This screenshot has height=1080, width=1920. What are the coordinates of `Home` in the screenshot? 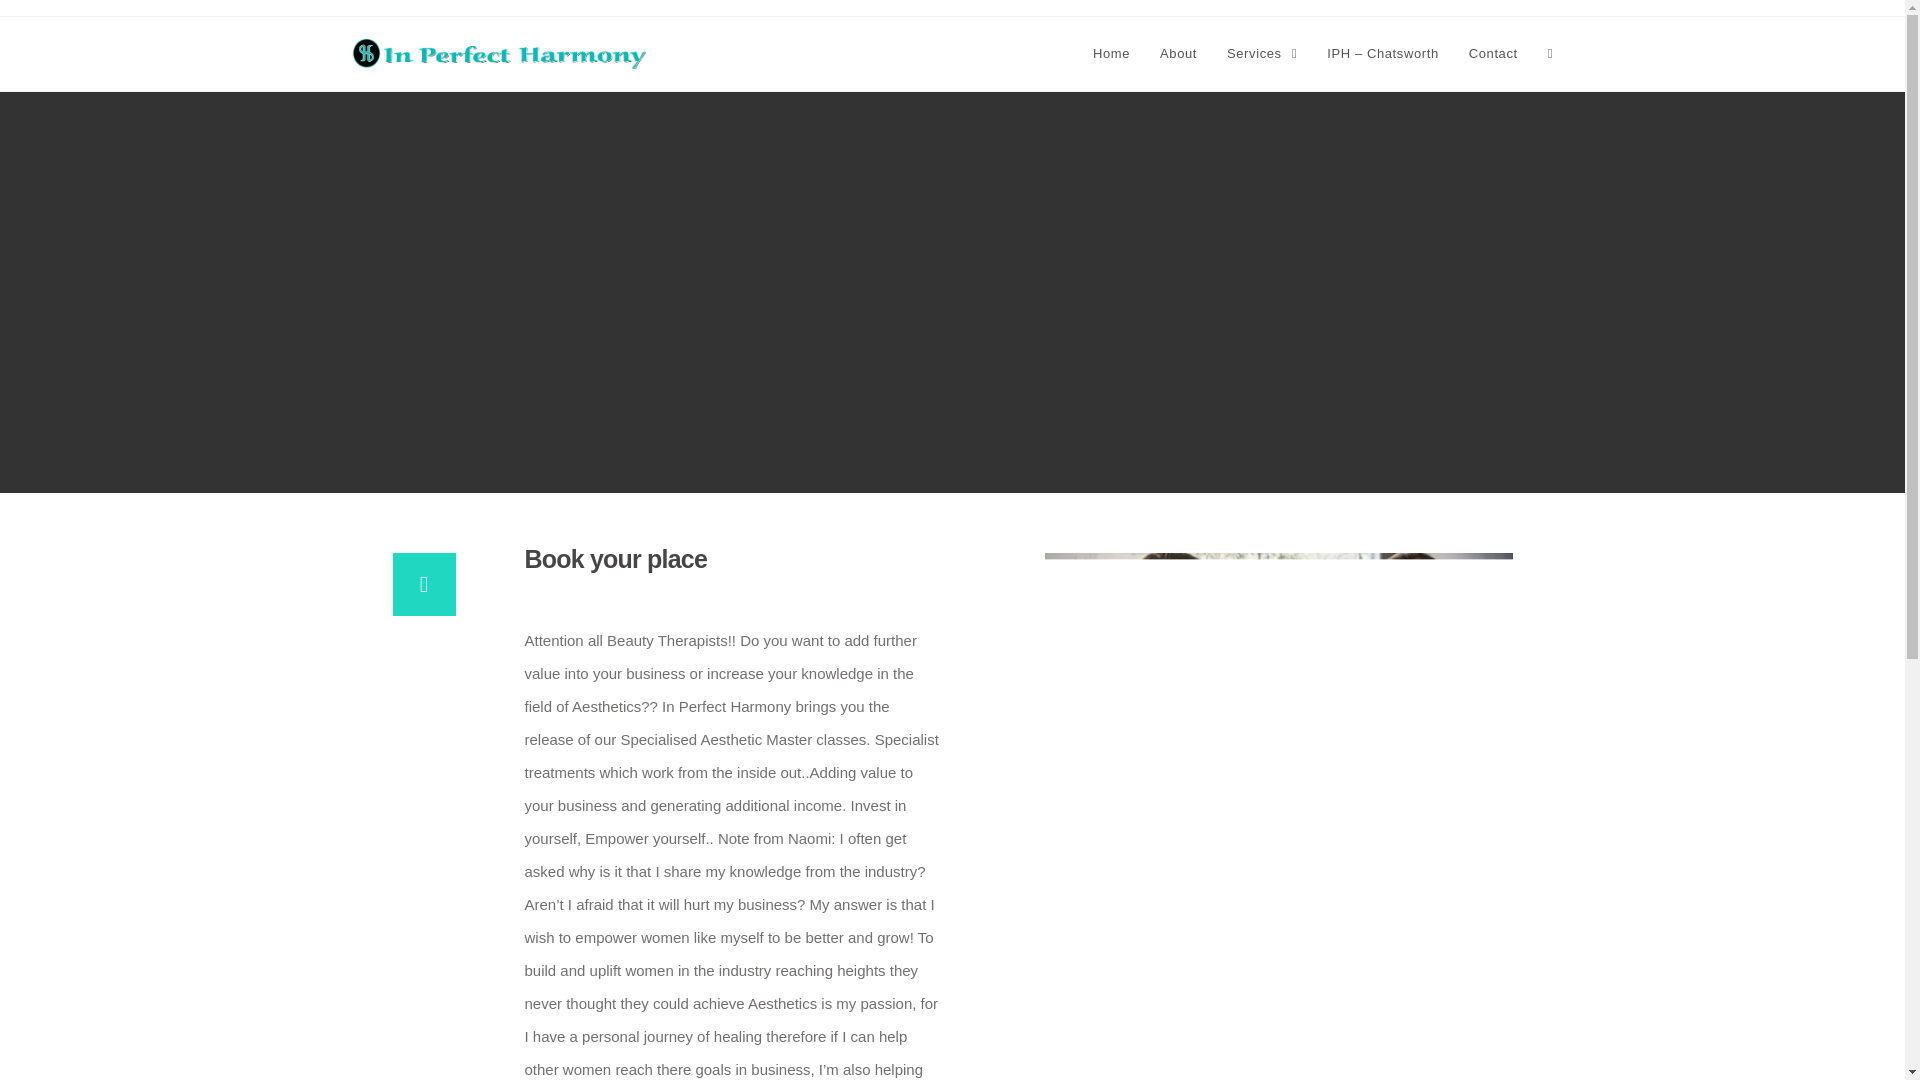 It's located at (1110, 54).